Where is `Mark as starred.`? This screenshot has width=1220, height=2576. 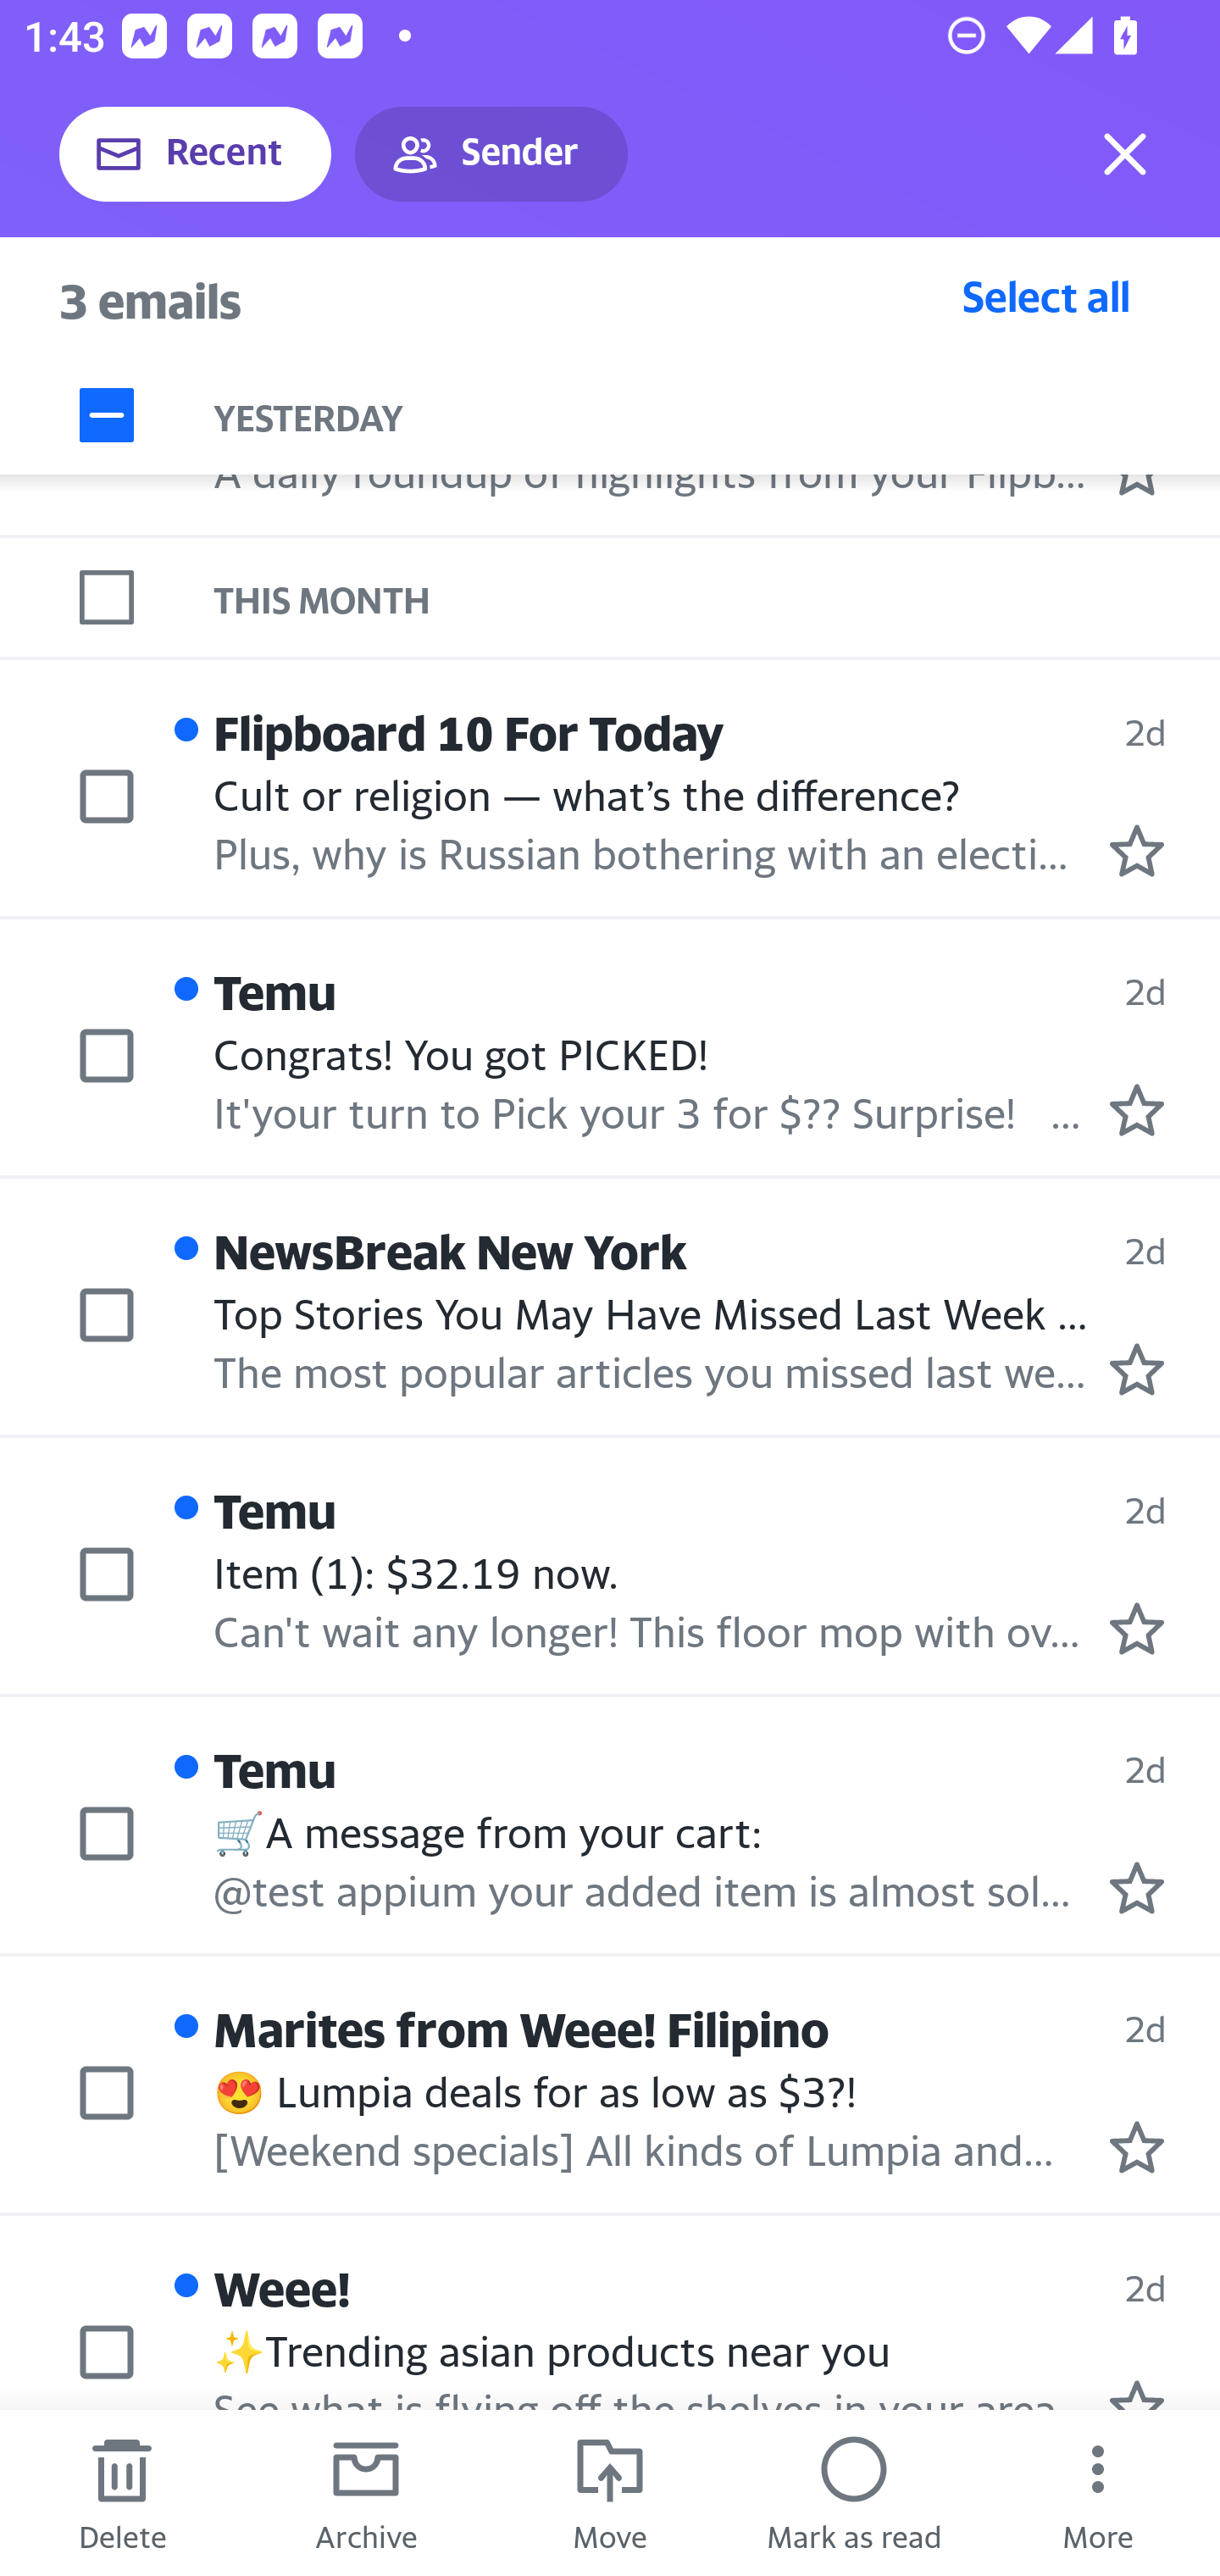 Mark as starred. is located at coordinates (1137, 1108).